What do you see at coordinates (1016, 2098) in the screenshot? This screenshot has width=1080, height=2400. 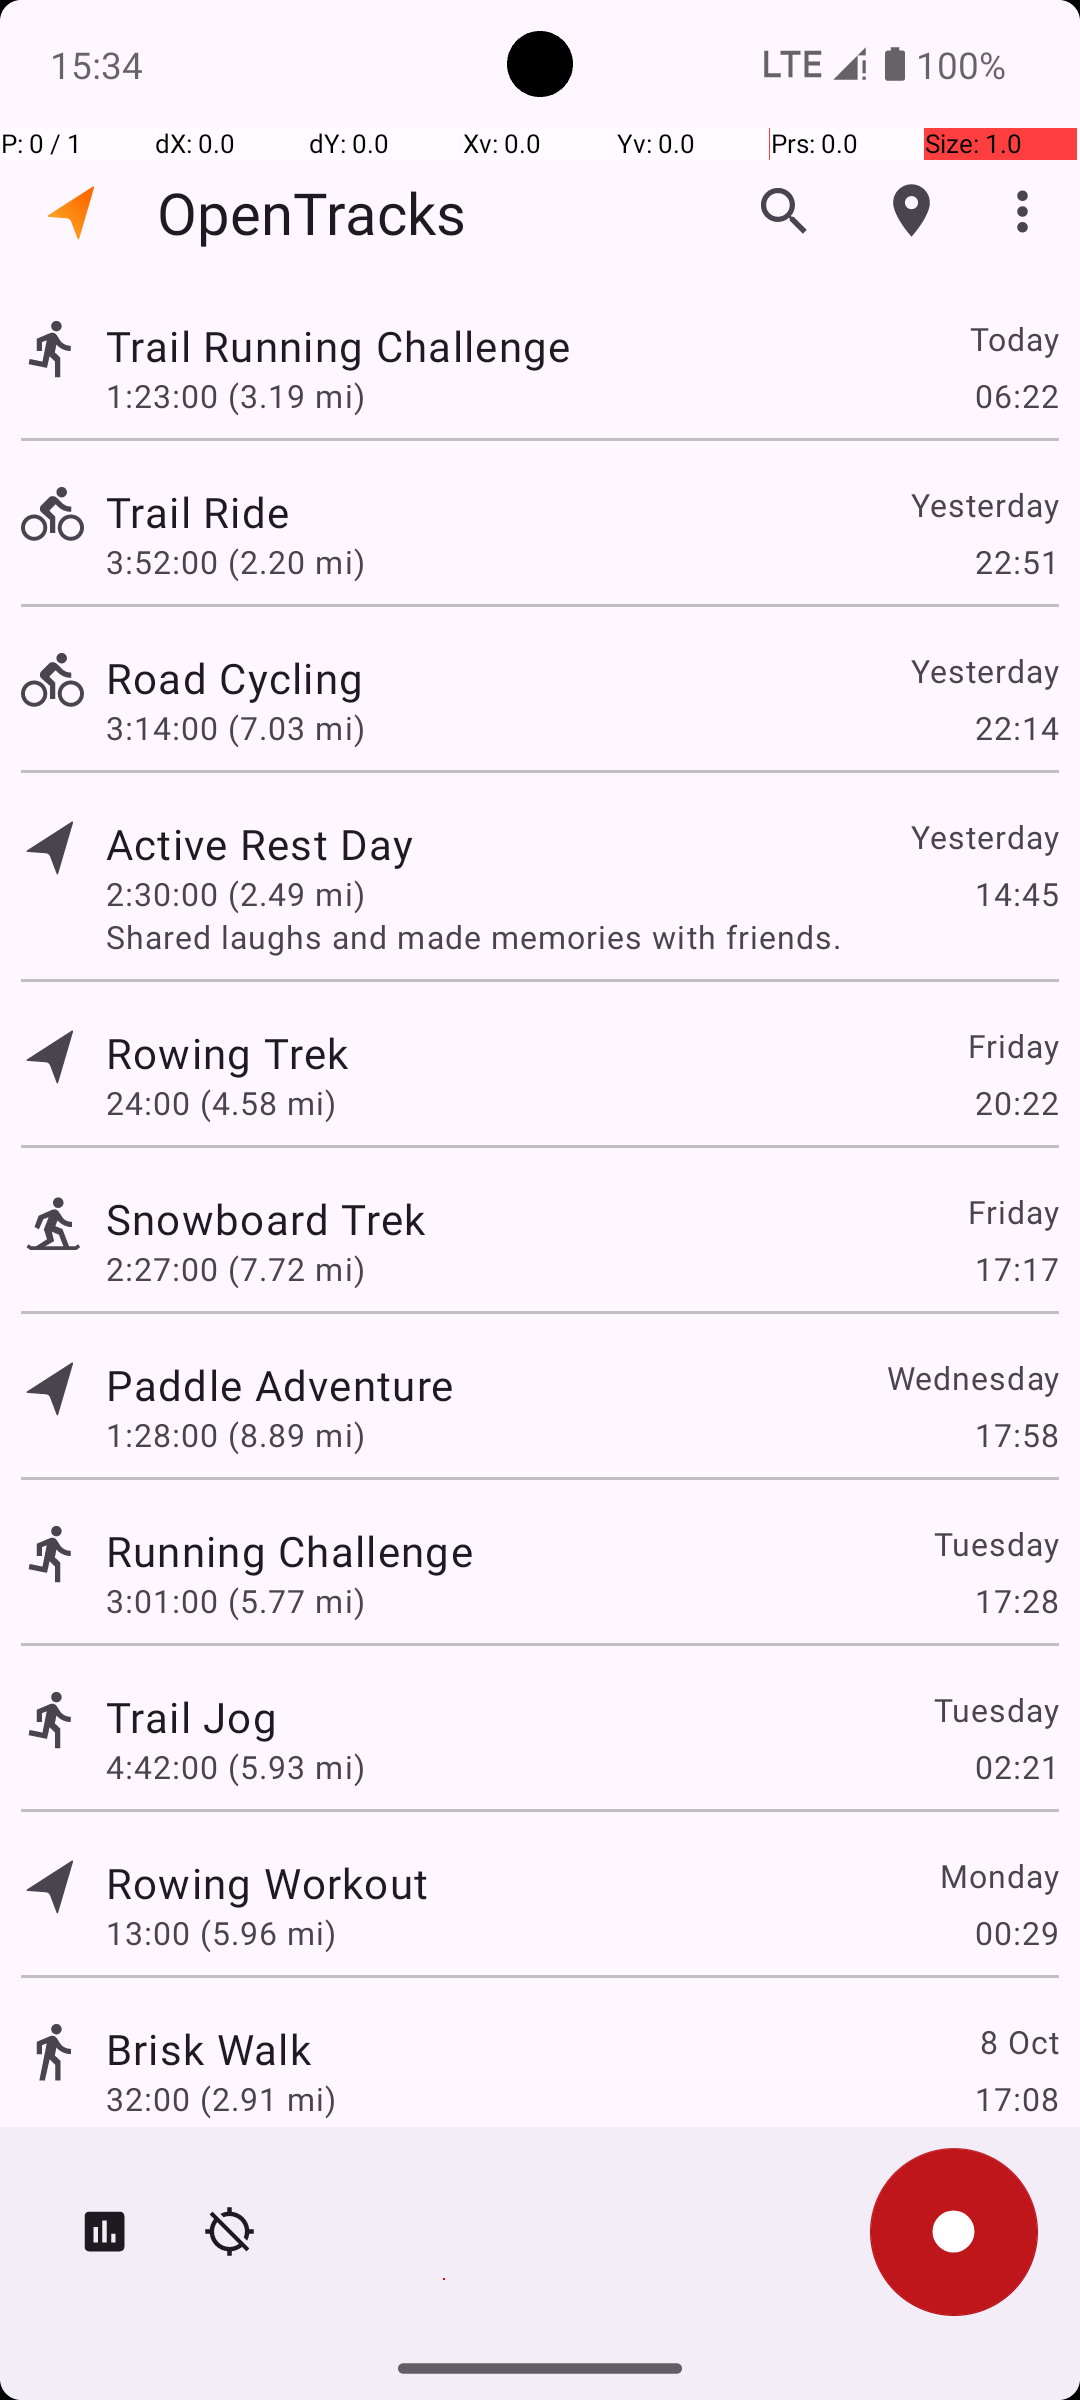 I see `17:08` at bounding box center [1016, 2098].